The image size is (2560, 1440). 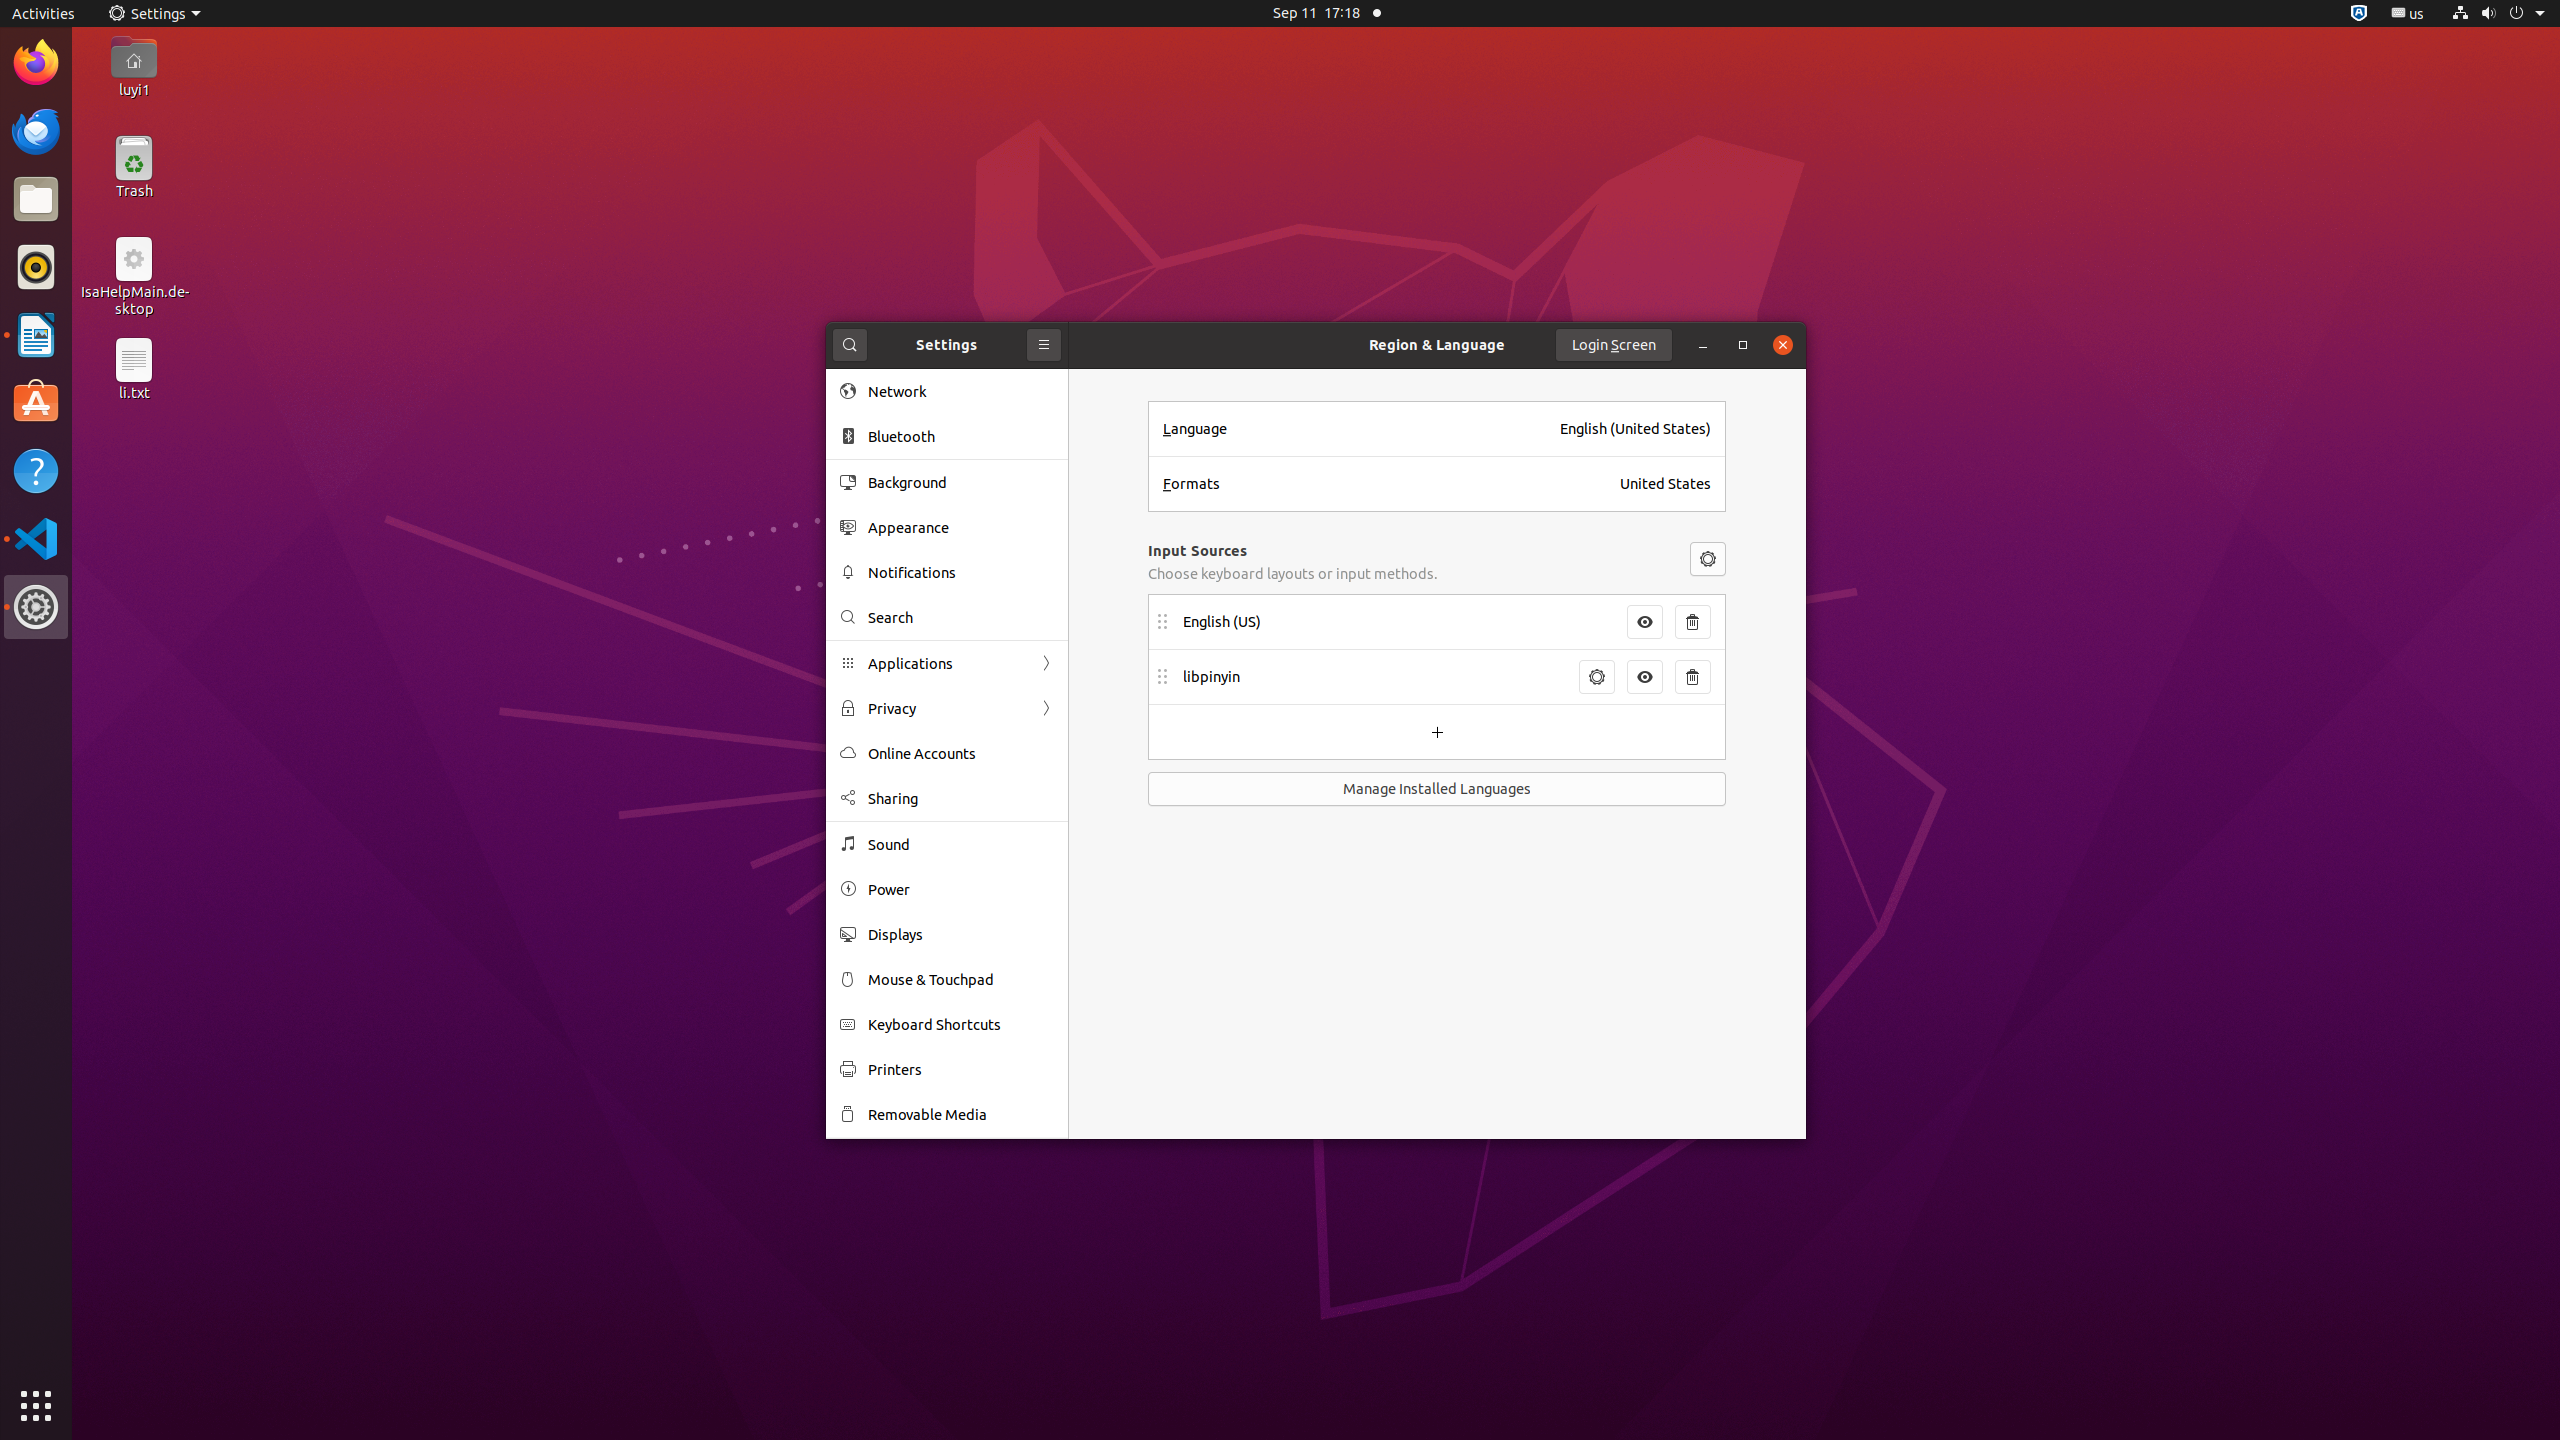 I want to click on System, so click(x=2498, y=14).